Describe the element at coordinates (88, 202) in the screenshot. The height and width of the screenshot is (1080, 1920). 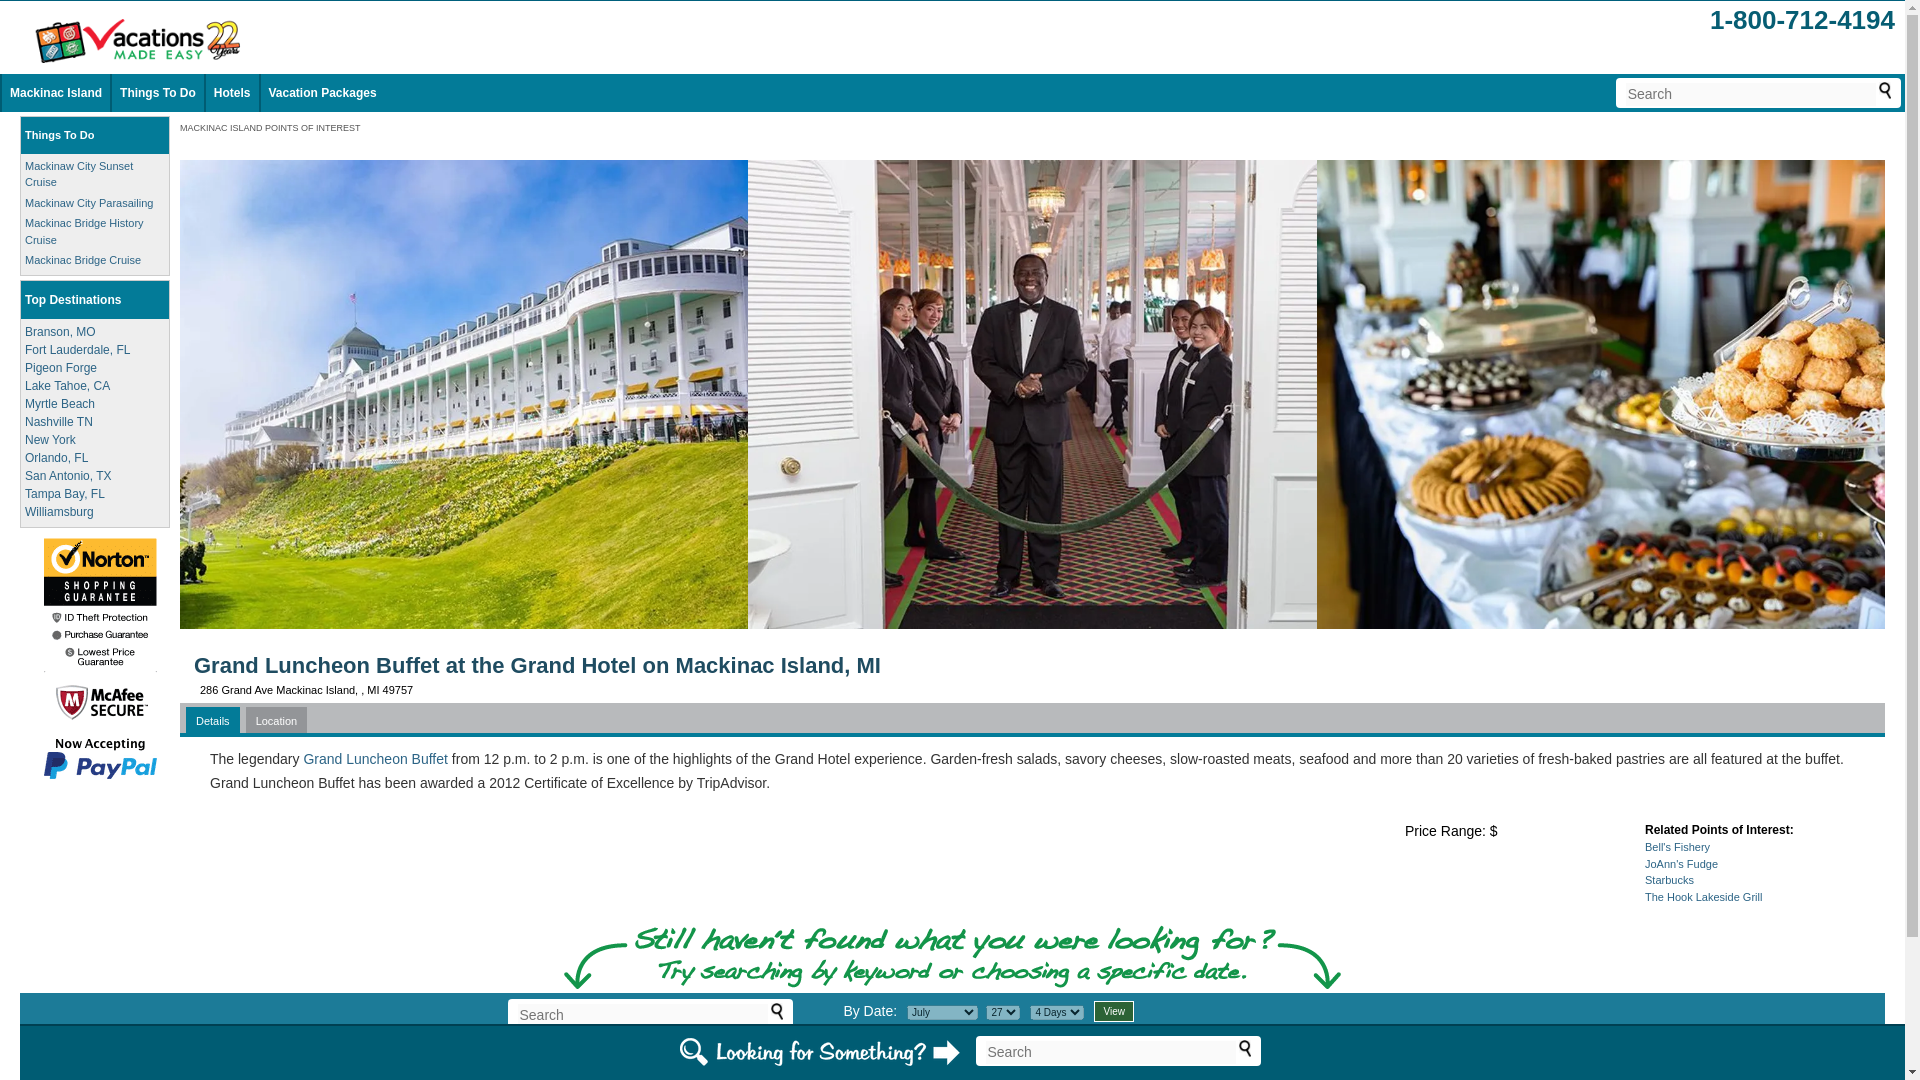
I see `Mackinaw City Parasailing` at that location.